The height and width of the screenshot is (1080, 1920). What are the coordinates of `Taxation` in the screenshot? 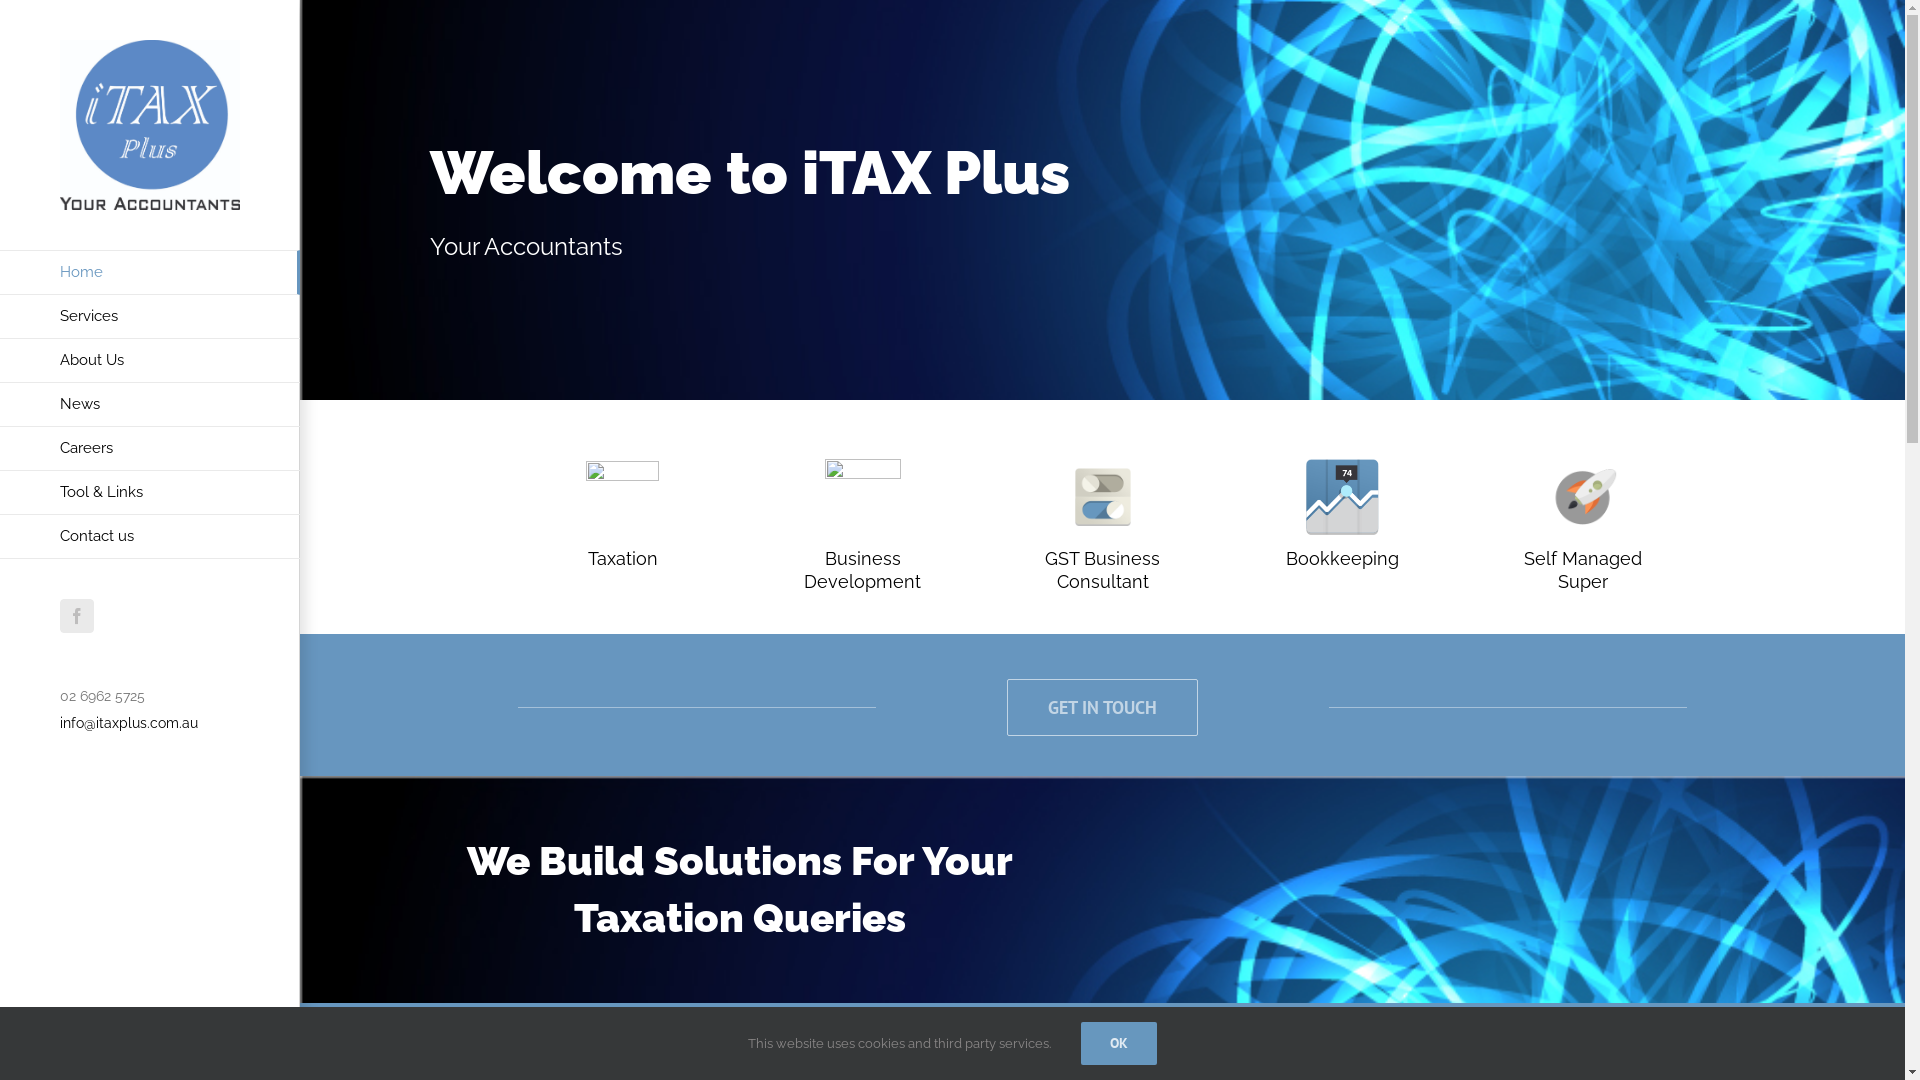 It's located at (622, 558).